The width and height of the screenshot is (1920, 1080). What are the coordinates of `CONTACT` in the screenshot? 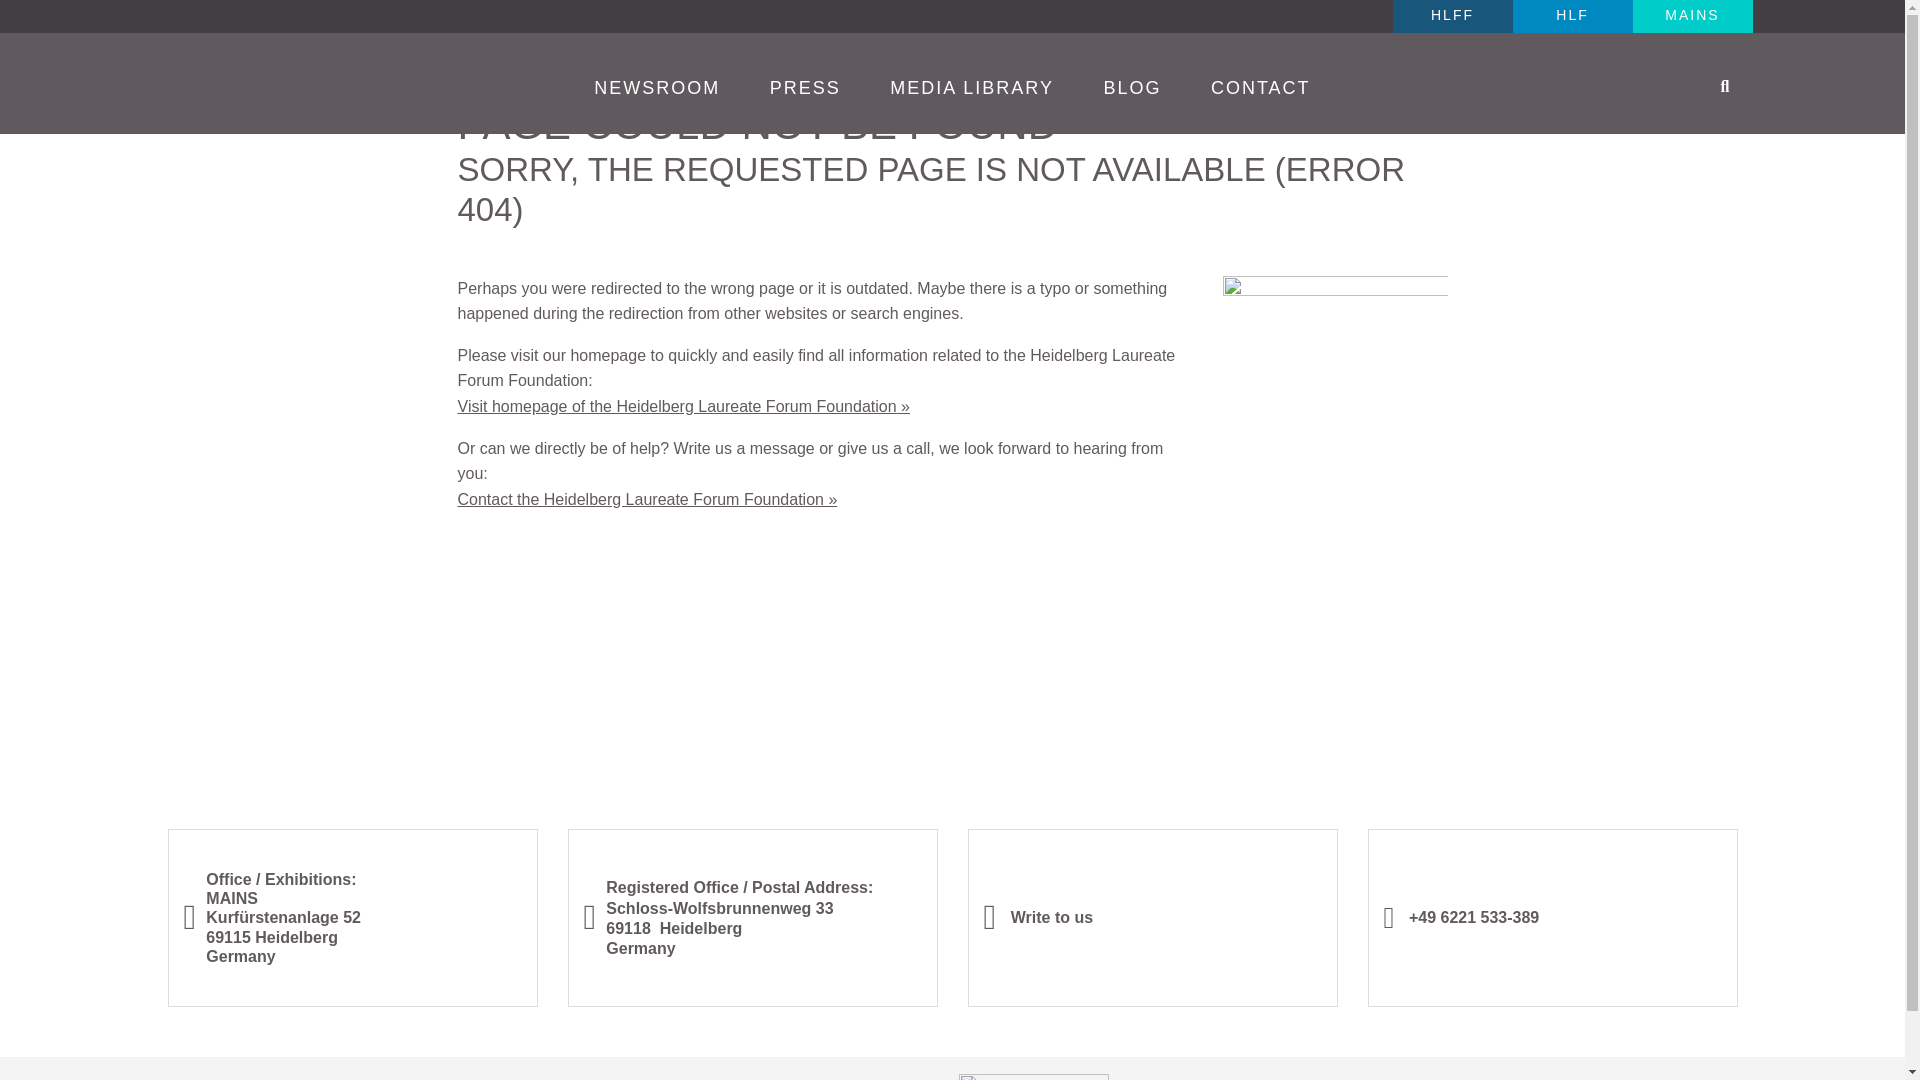 It's located at (1261, 88).